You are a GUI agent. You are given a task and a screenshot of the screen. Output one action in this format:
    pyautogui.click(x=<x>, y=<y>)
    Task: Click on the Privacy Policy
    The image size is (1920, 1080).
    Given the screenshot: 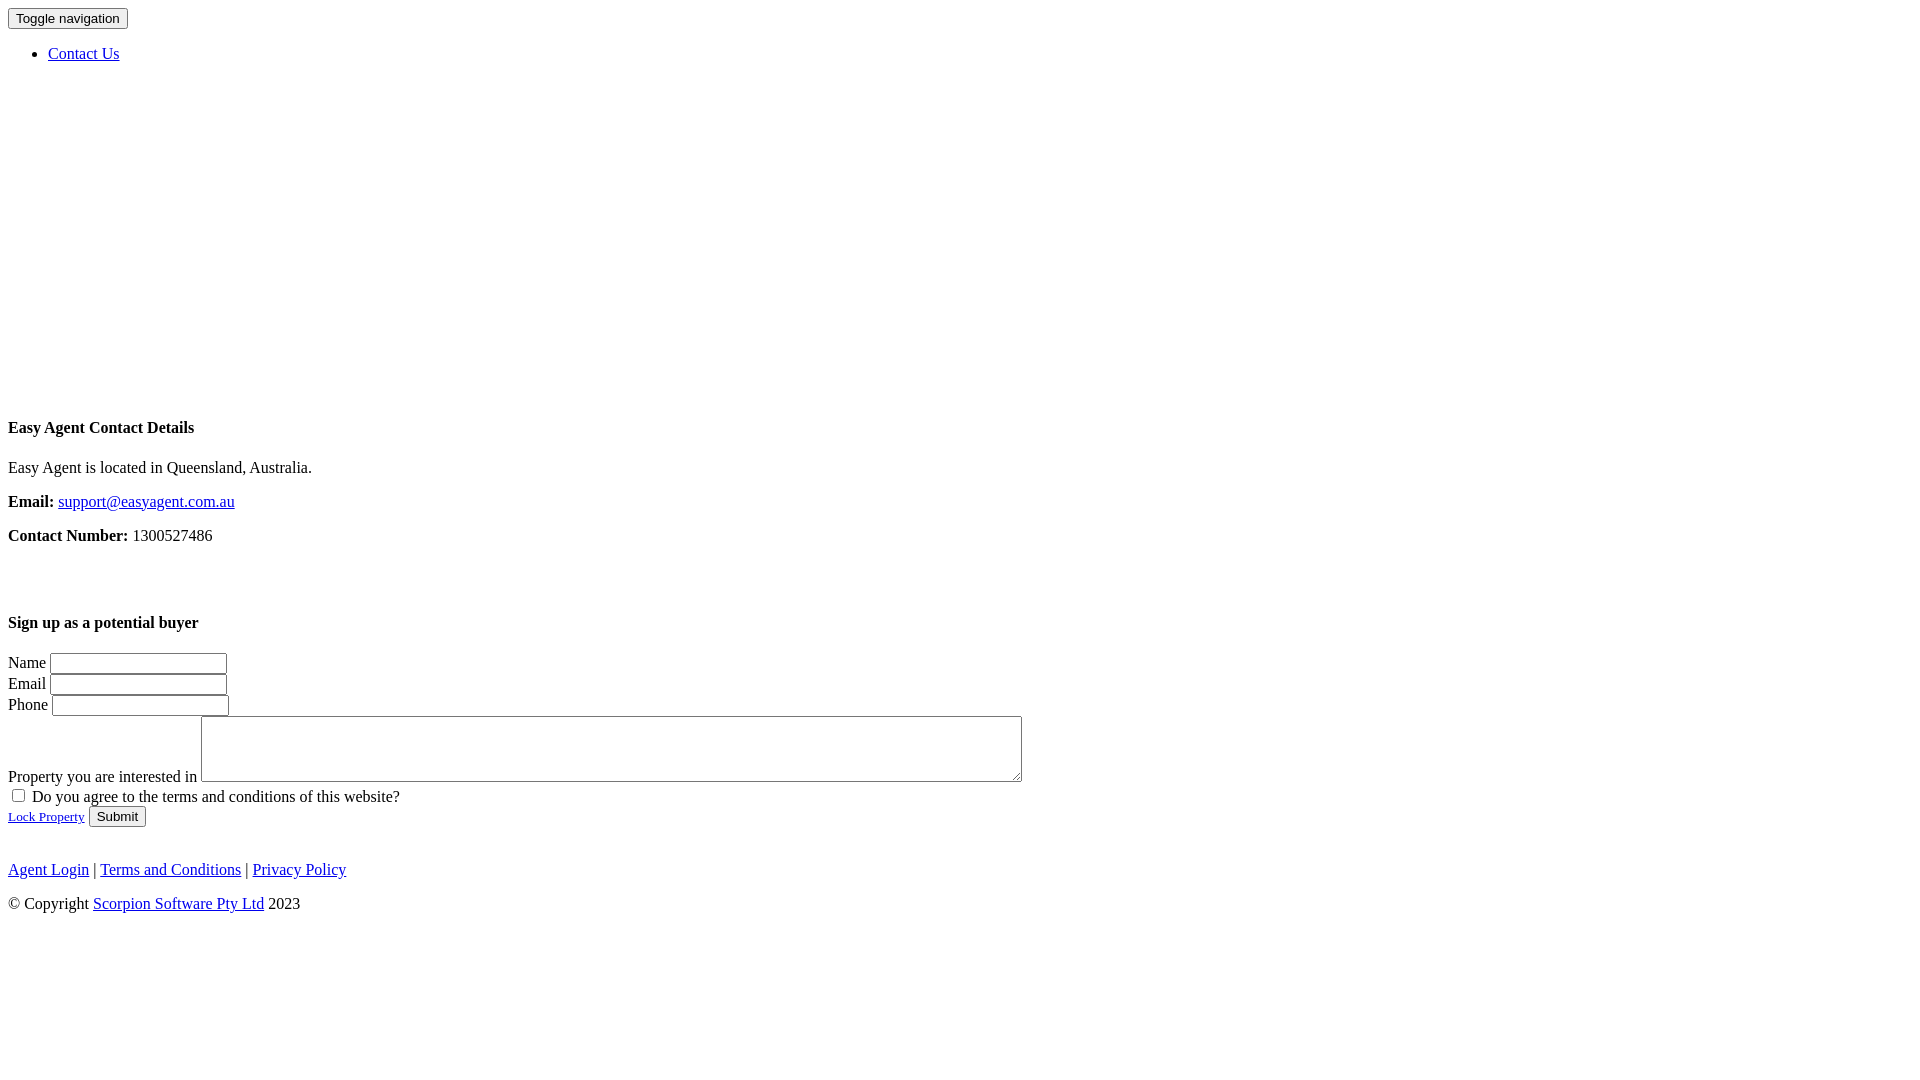 What is the action you would take?
    pyautogui.click(x=300, y=870)
    